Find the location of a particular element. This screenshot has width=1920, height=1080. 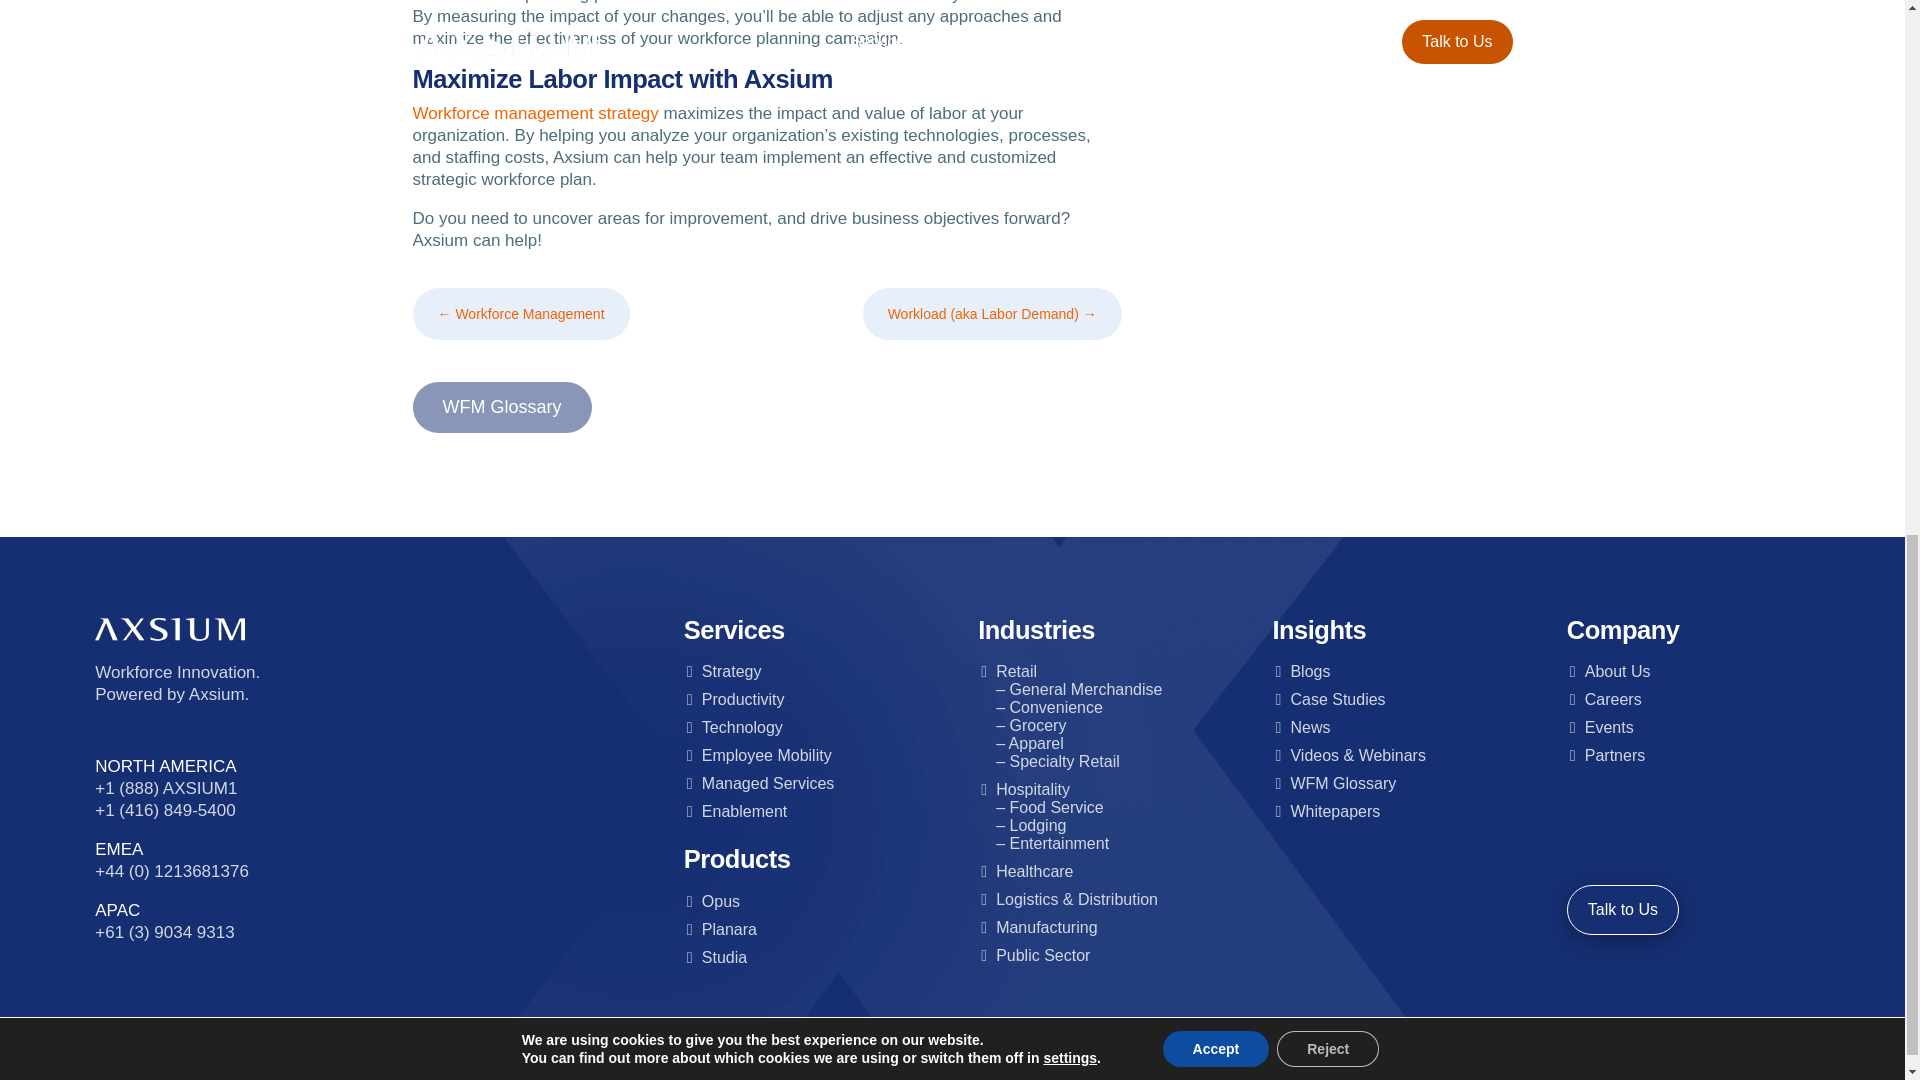

Accessibility Policy and AODA Plan 2023 is located at coordinates (1026, 1062).